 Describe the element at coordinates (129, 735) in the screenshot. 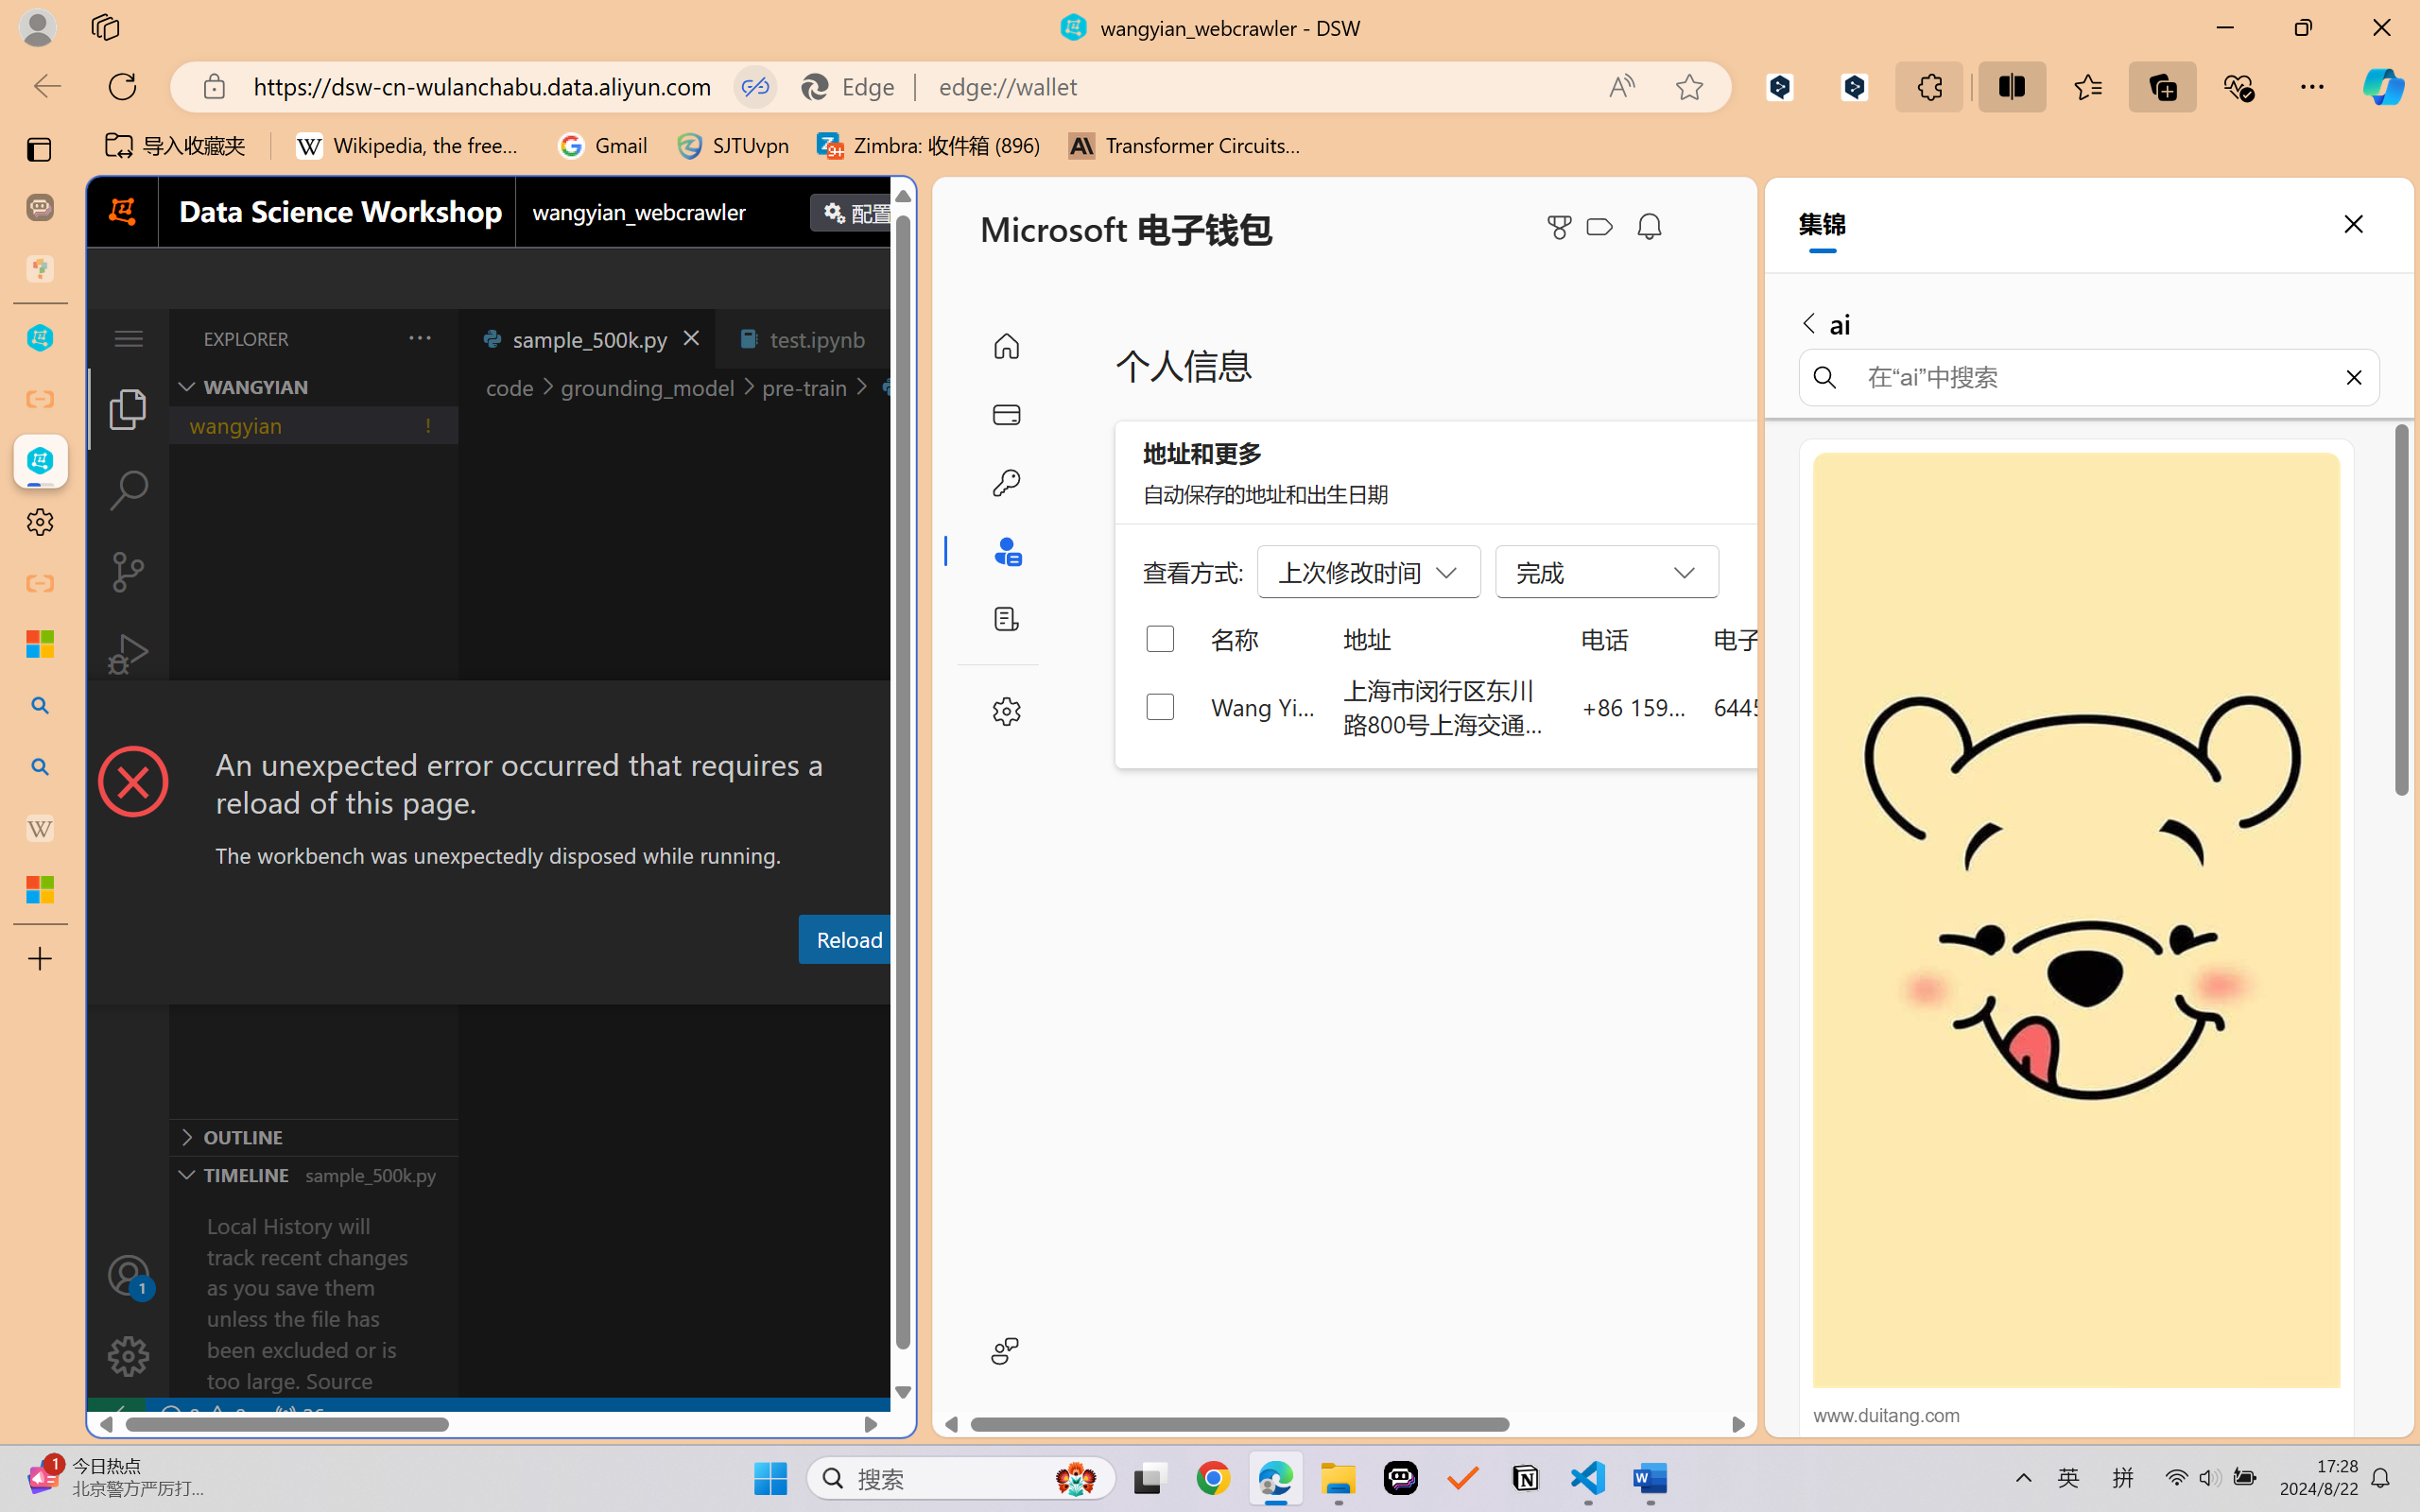

I see `Extensions (Ctrl+Shift+X)` at that location.